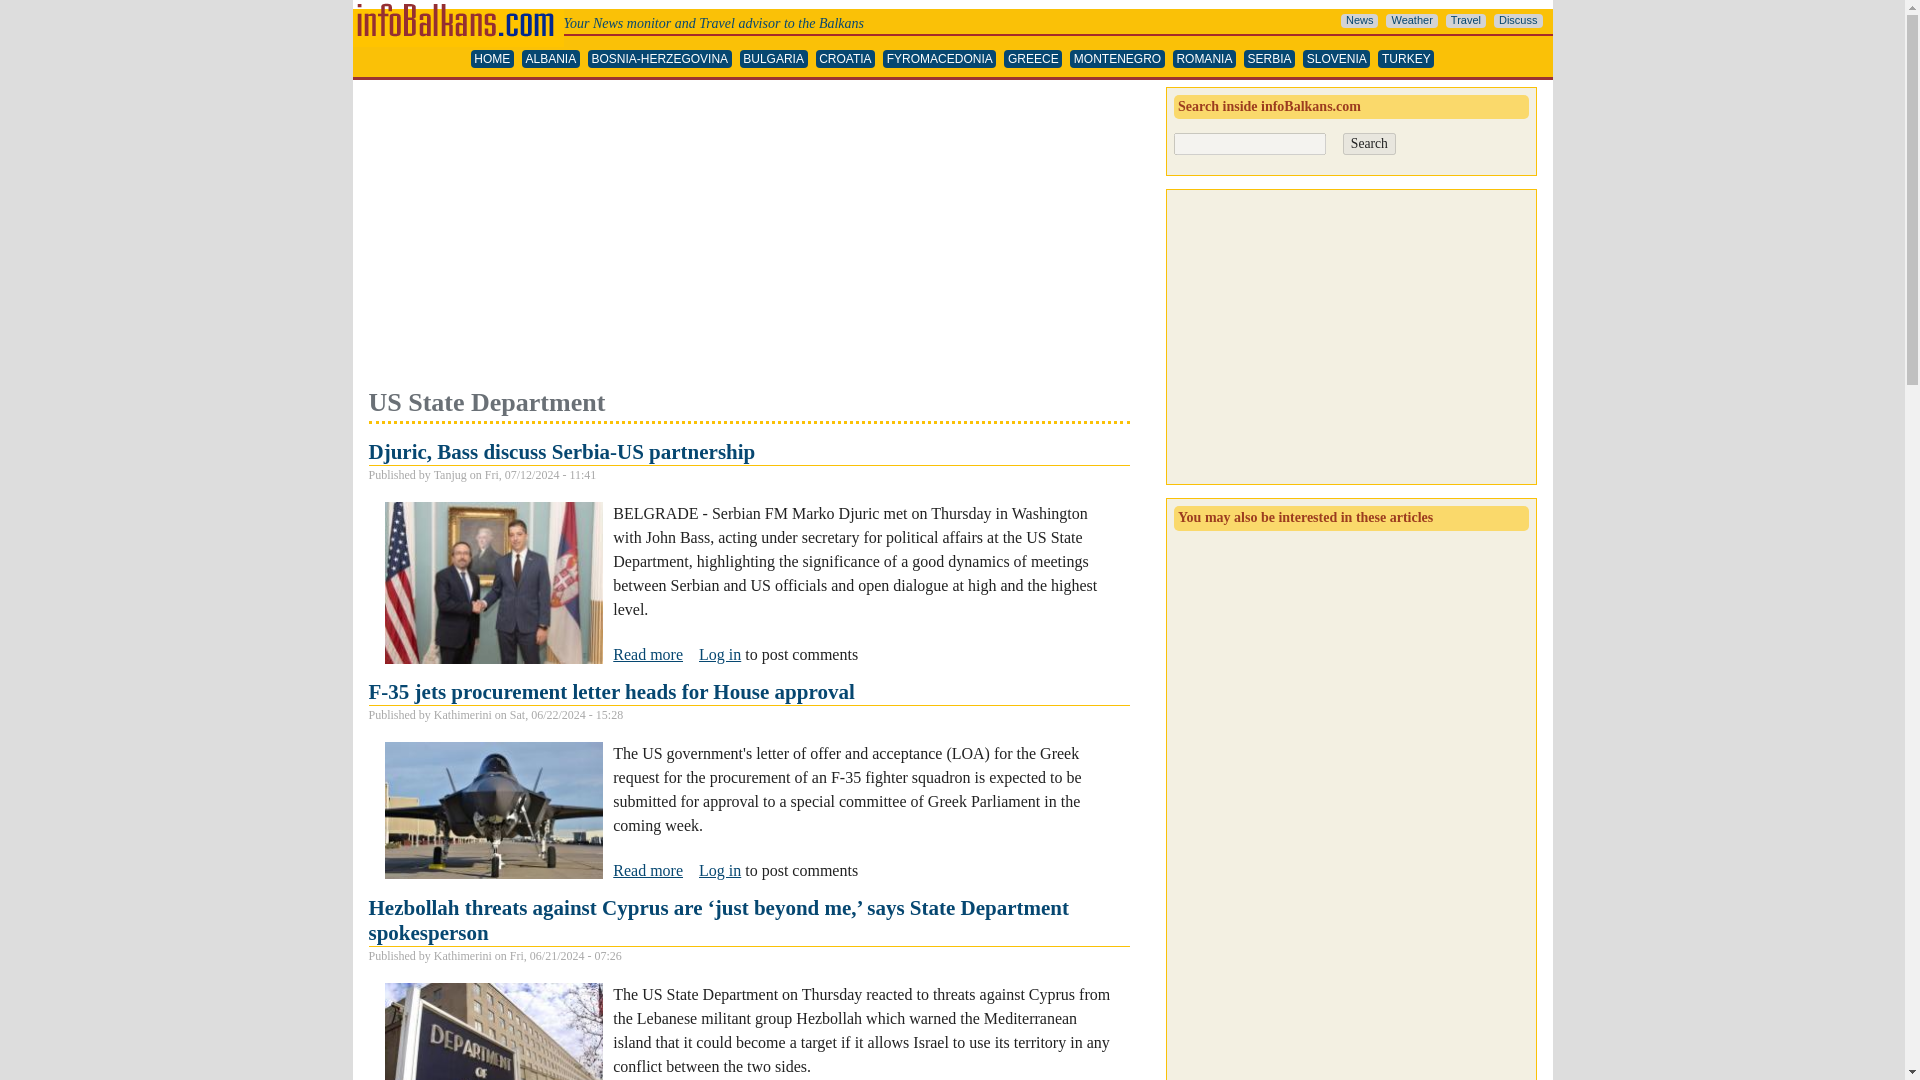  I want to click on MONTENEGRO, so click(1117, 59).